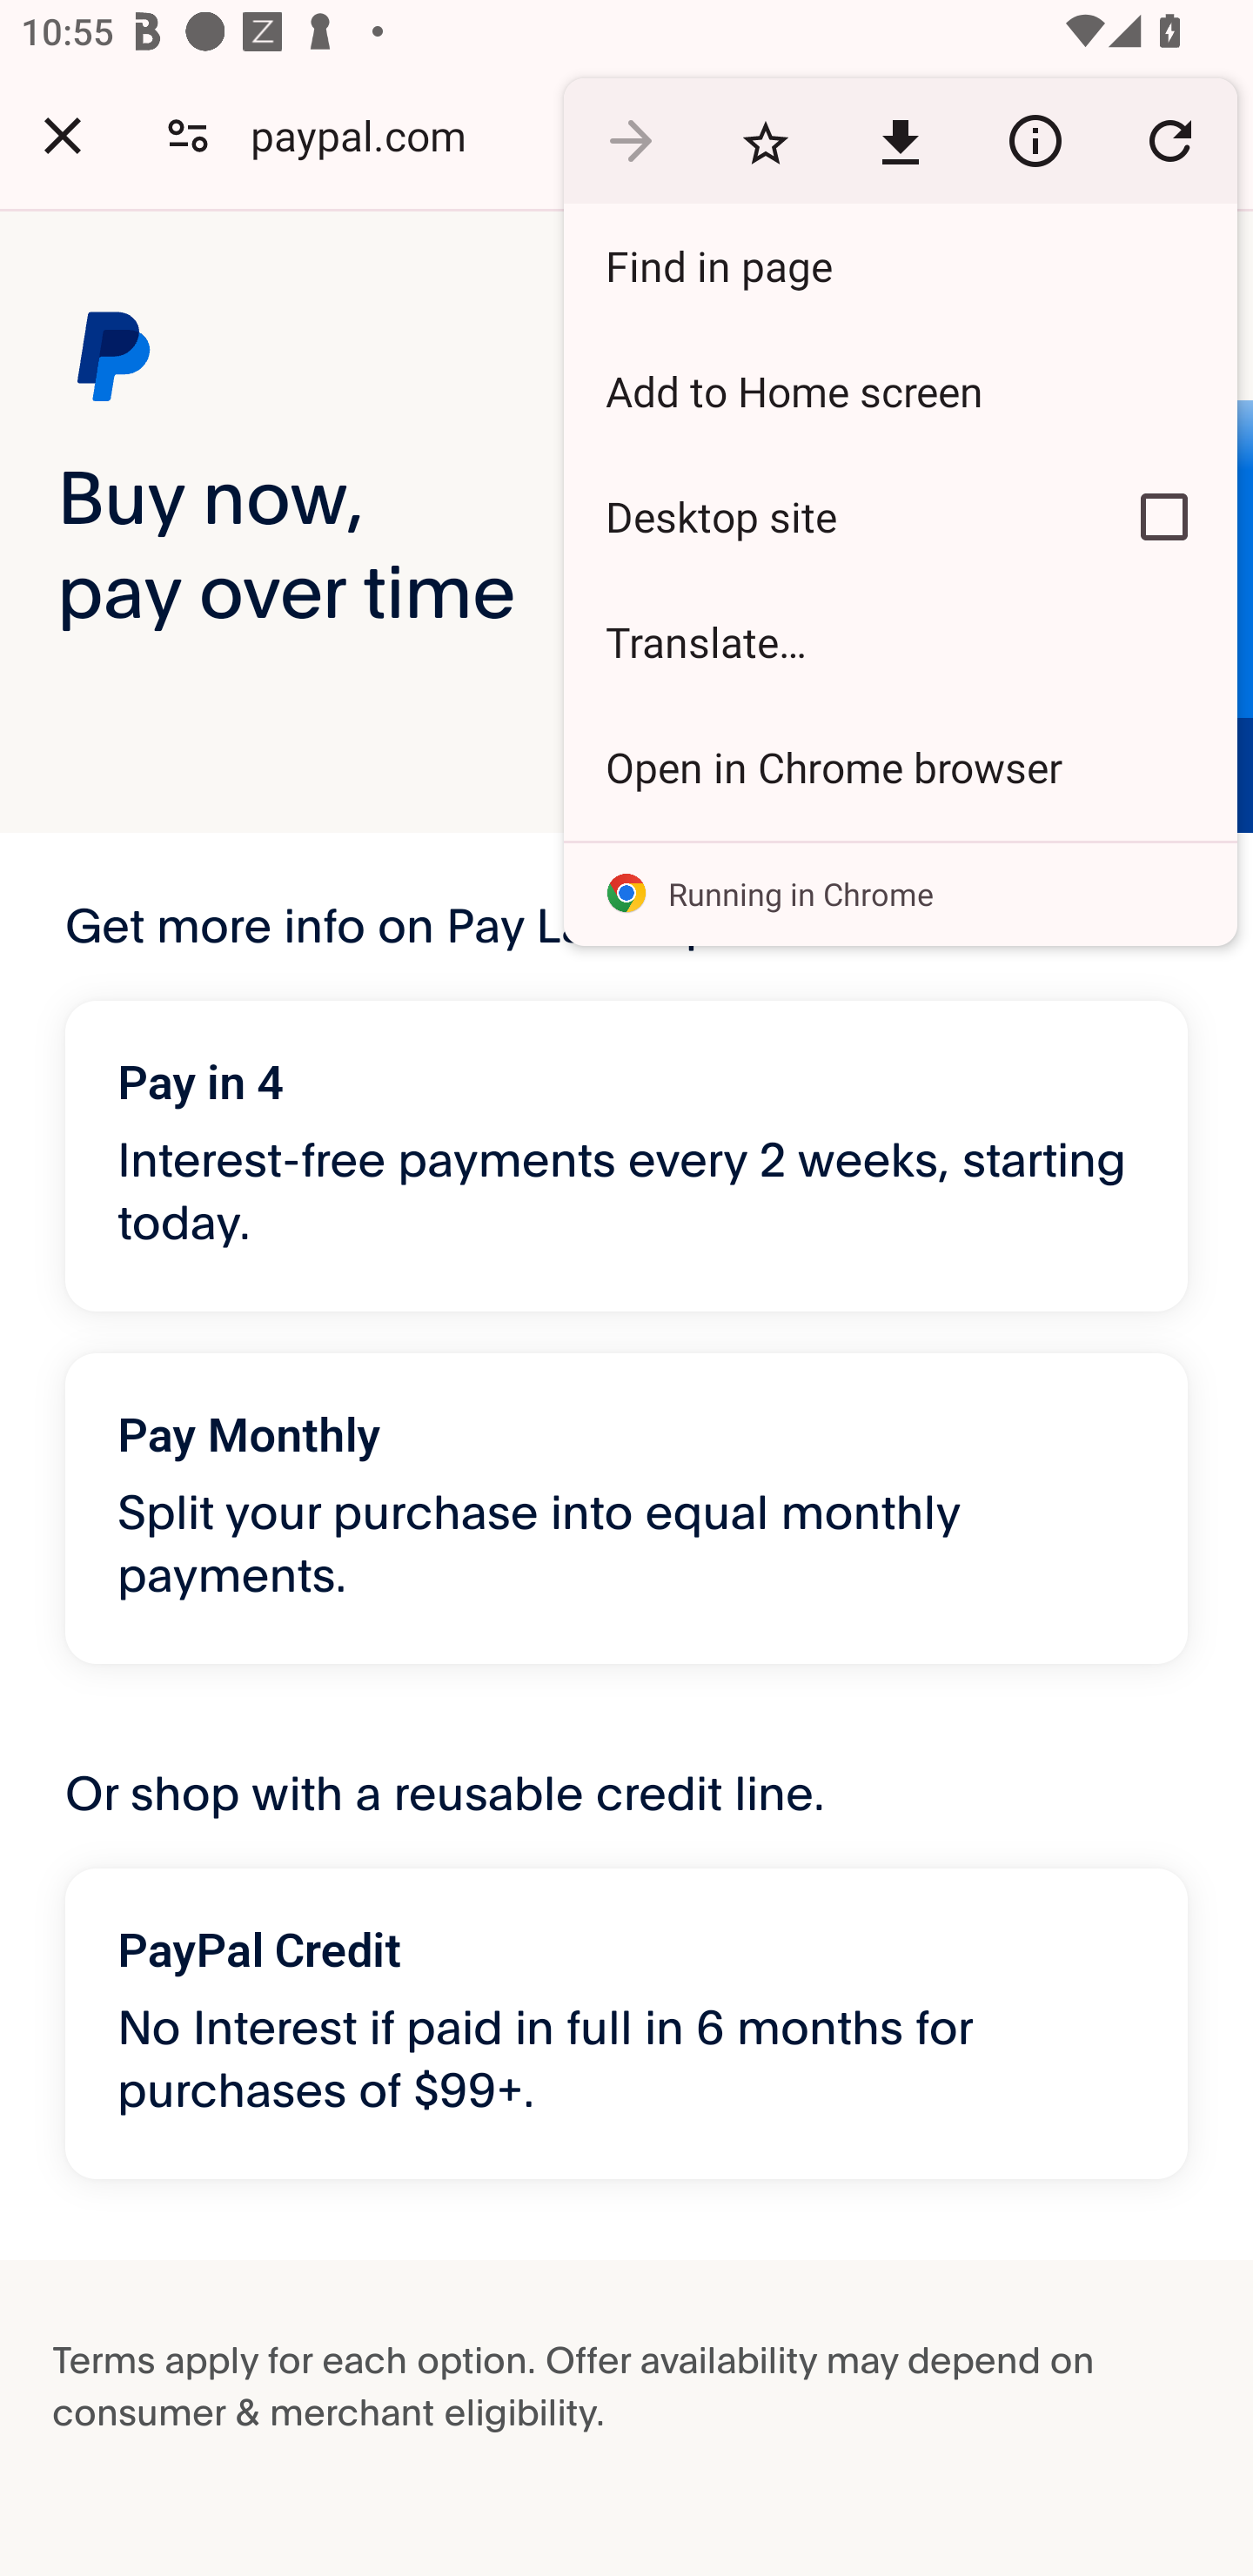 This screenshot has height=2576, width=1253. What do you see at coordinates (901, 768) in the screenshot?
I see `Open in Chrome browser` at bounding box center [901, 768].